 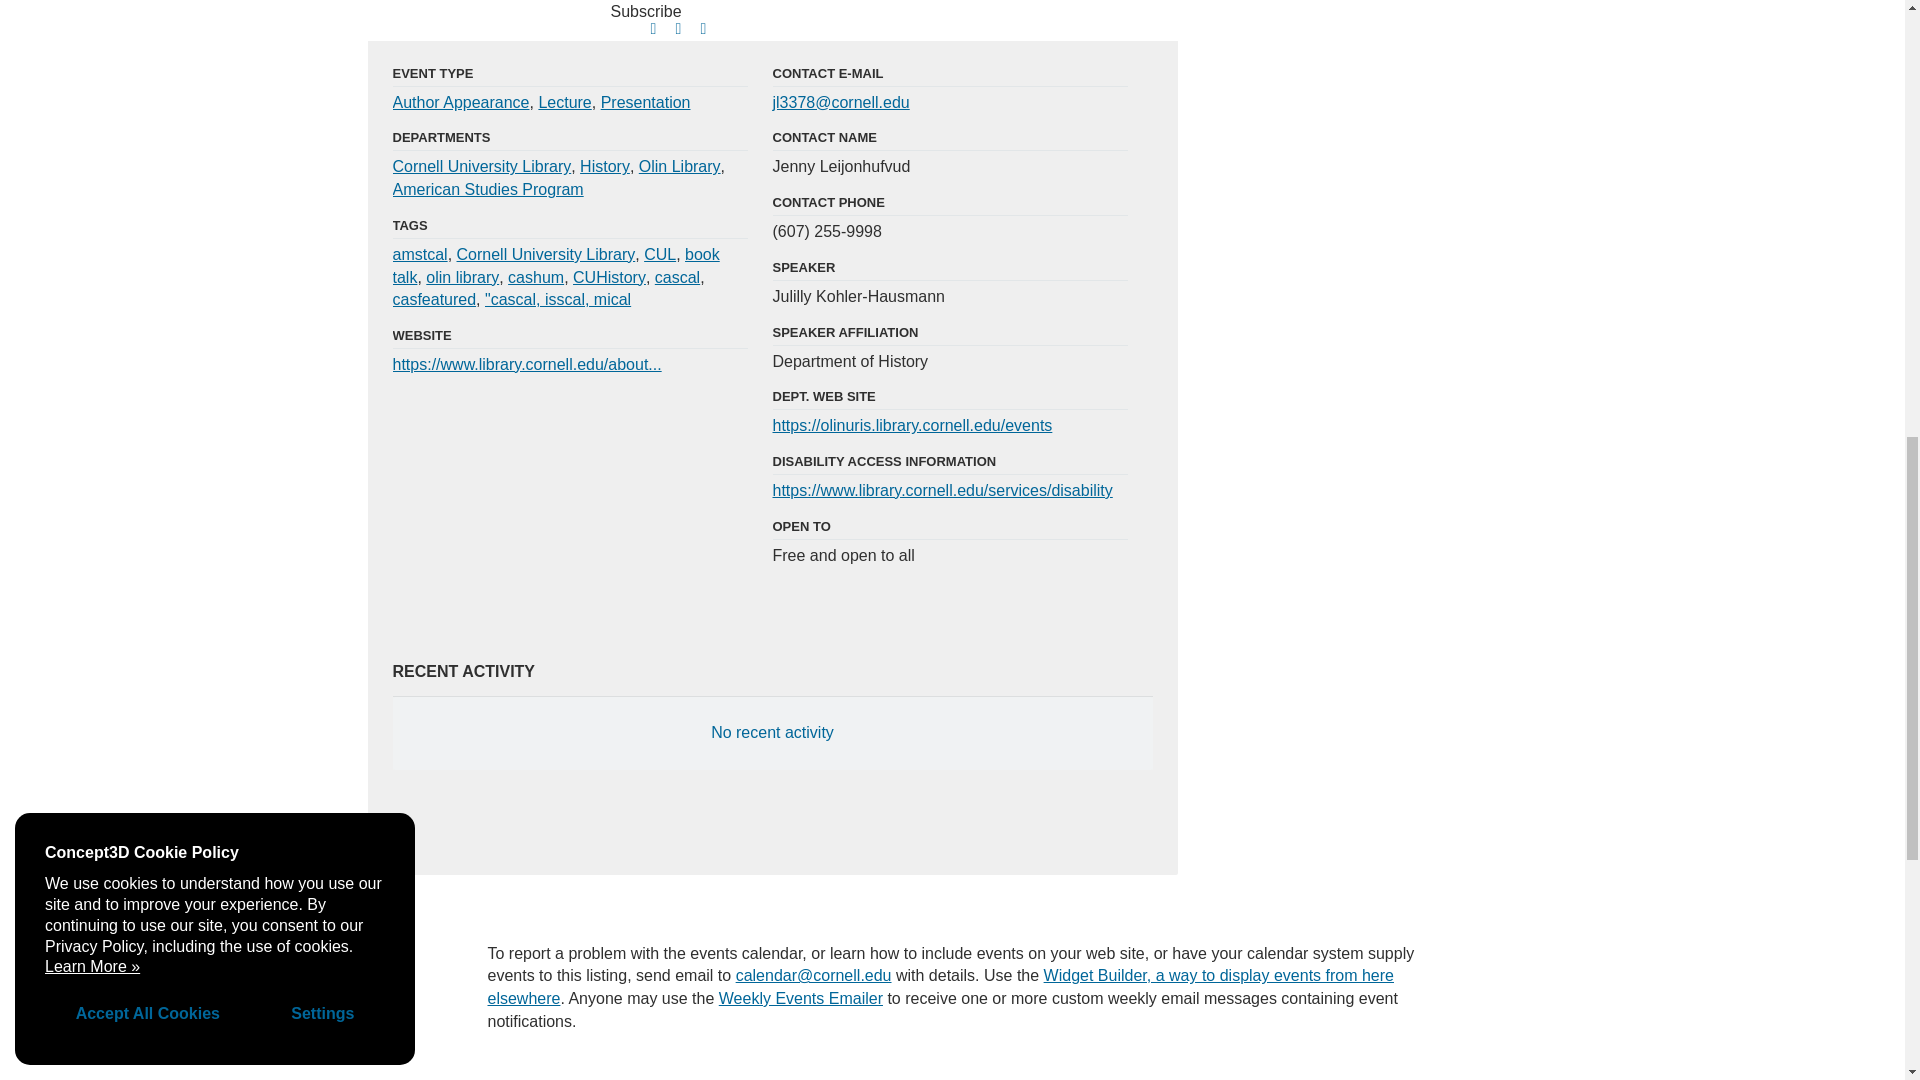 What do you see at coordinates (685, 30) in the screenshot?
I see `Save to iCal` at bounding box center [685, 30].